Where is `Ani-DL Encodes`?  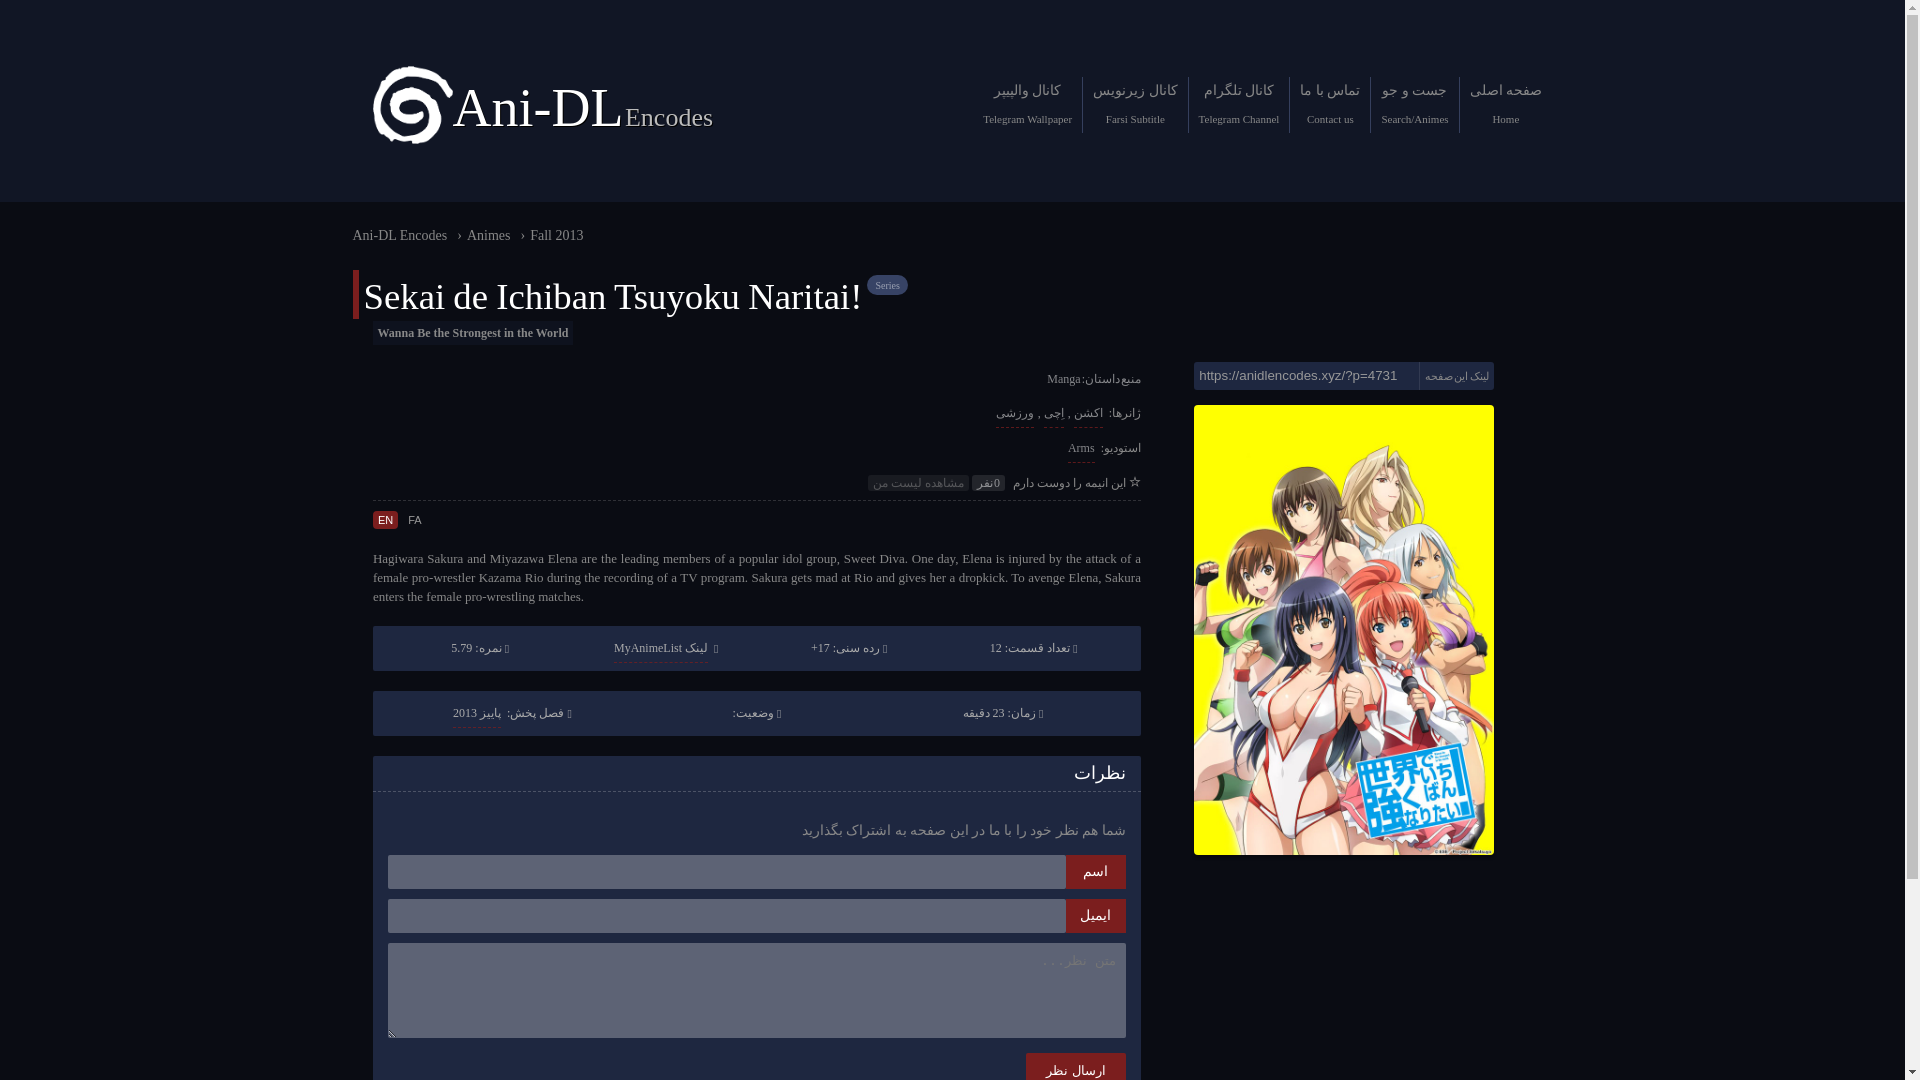 Ani-DL Encodes is located at coordinates (399, 235).